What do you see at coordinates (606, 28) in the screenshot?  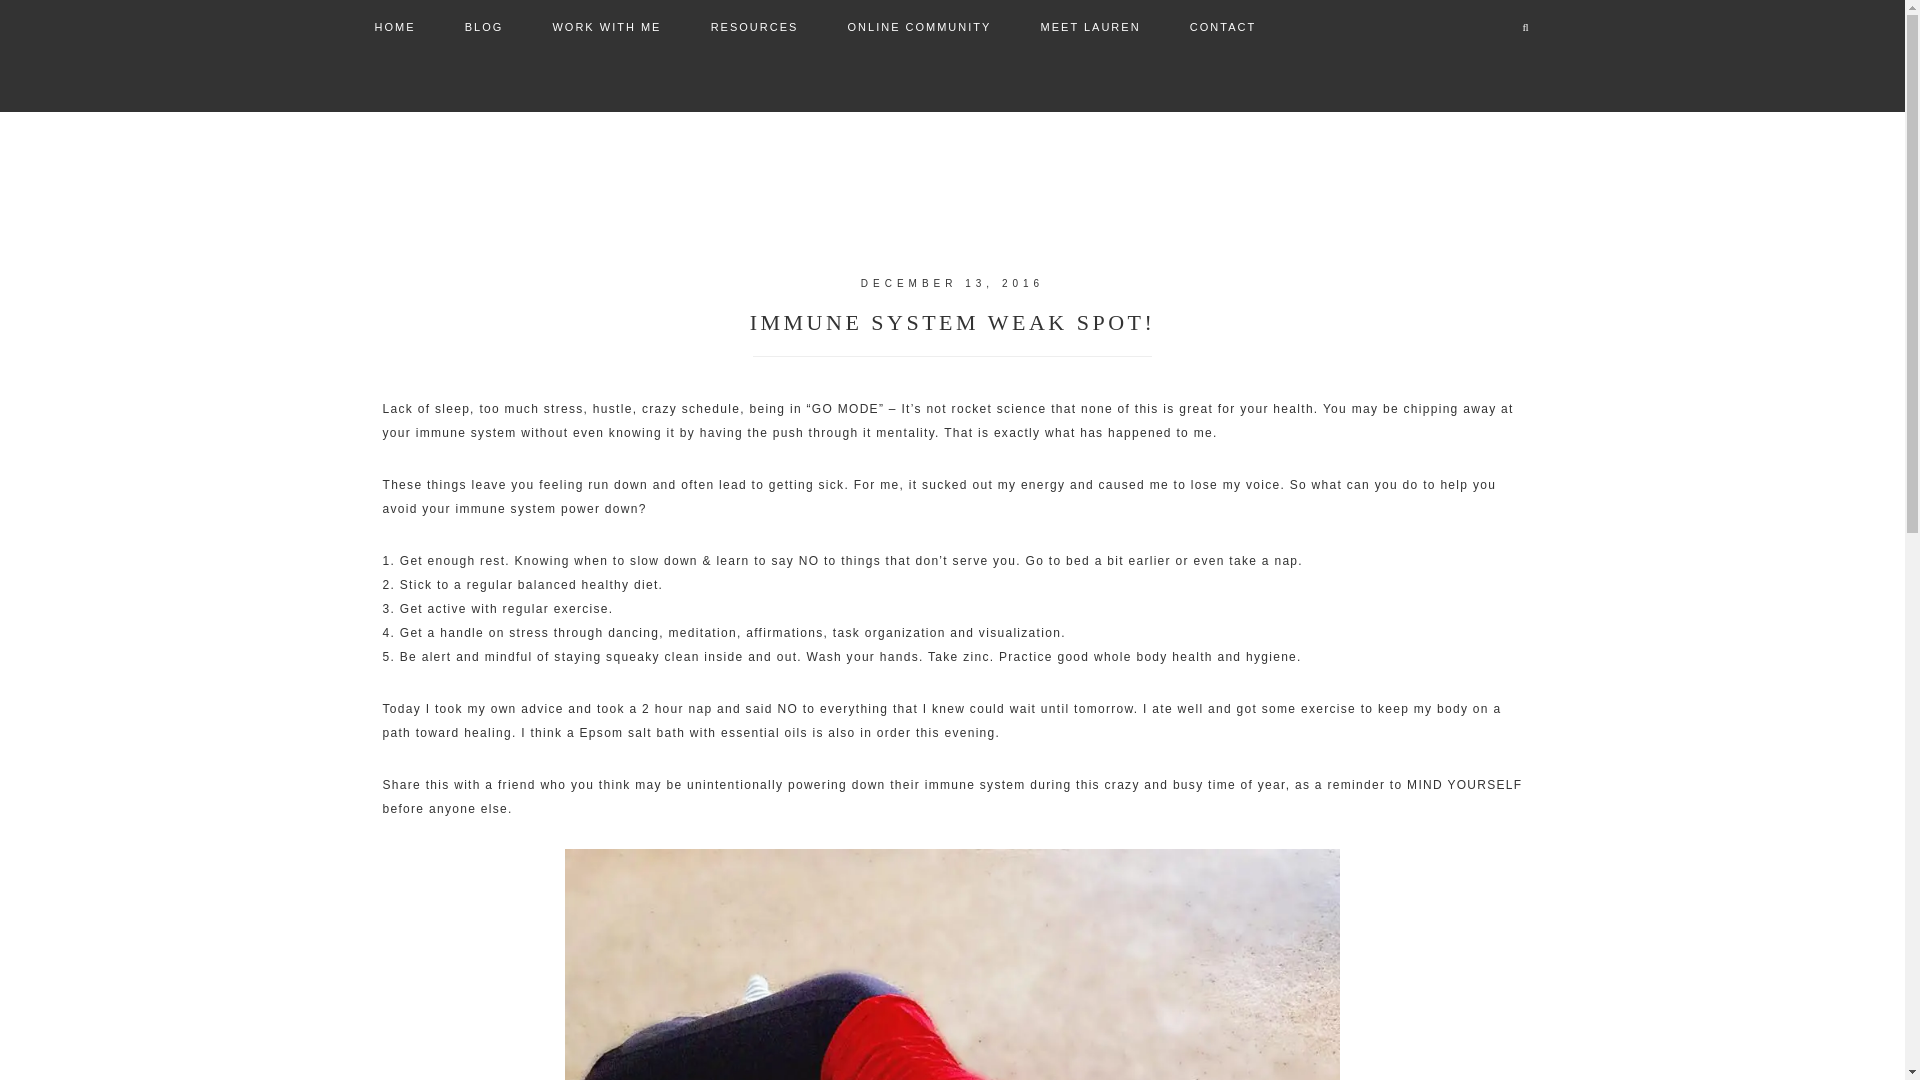 I see `WORK WITH ME` at bounding box center [606, 28].